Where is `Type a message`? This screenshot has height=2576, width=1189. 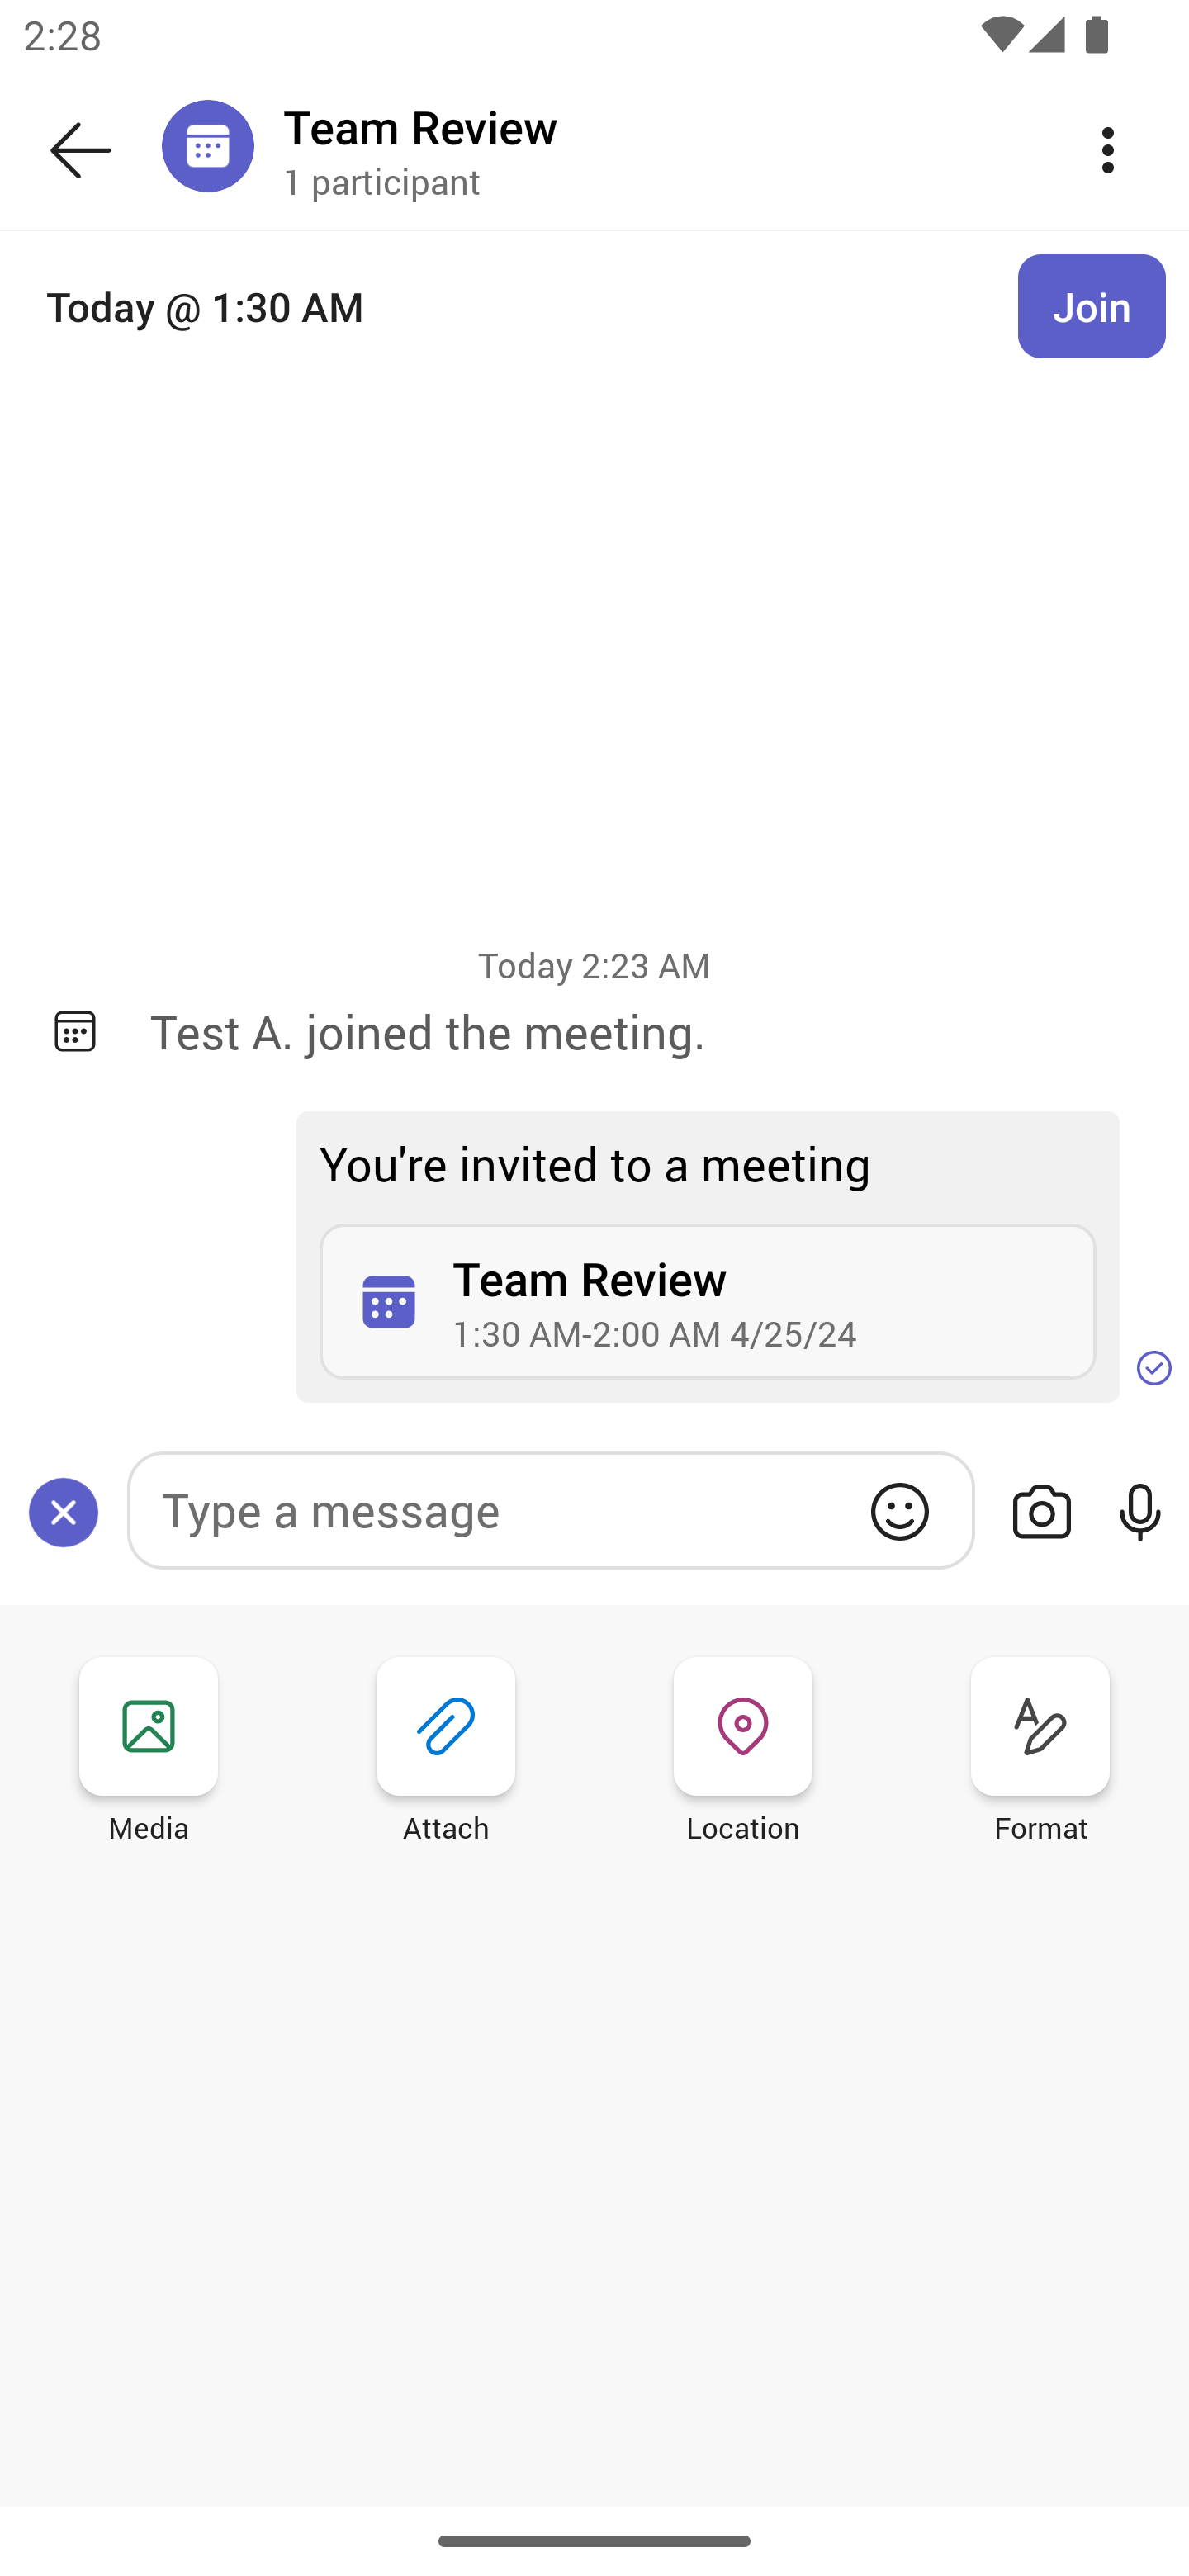 Type a message is located at coordinates (551, 1509).